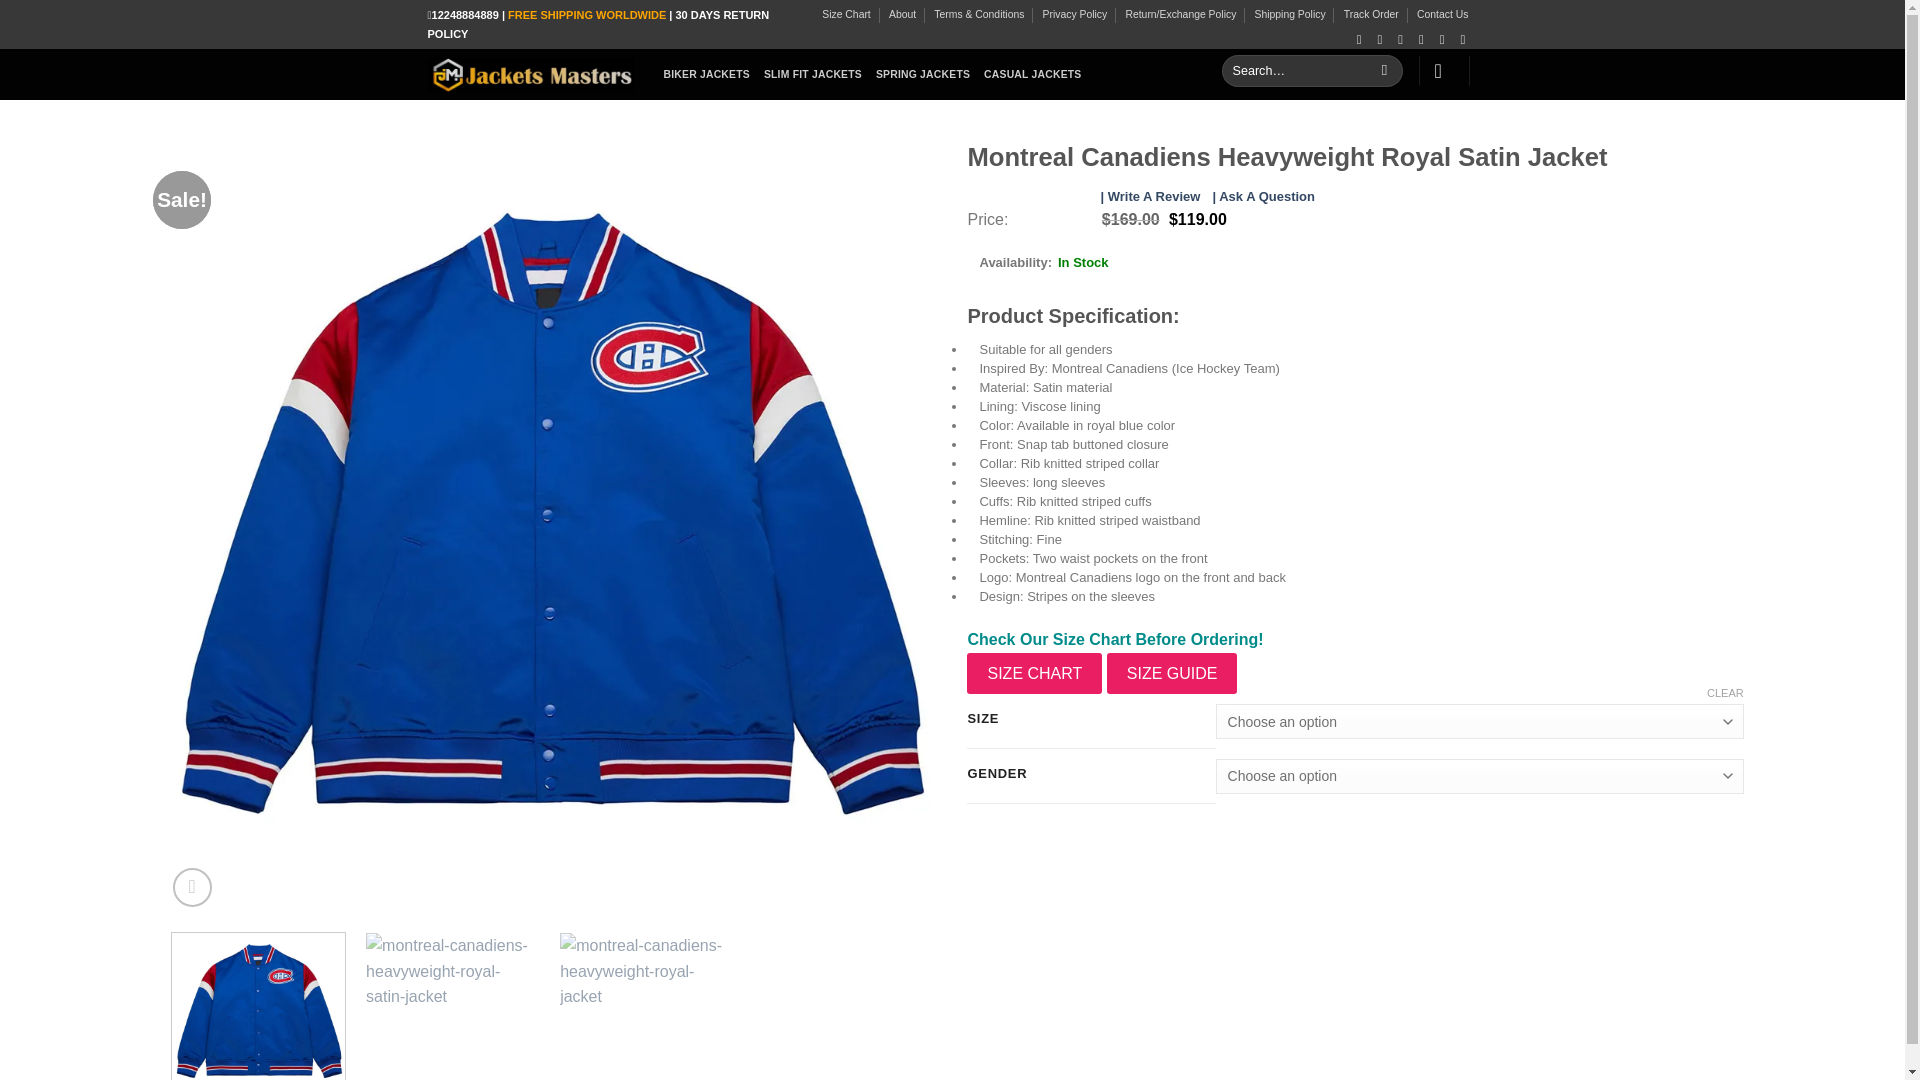 The width and height of the screenshot is (1920, 1080). What do you see at coordinates (1032, 74) in the screenshot?
I see `CASUAL JACKETS` at bounding box center [1032, 74].